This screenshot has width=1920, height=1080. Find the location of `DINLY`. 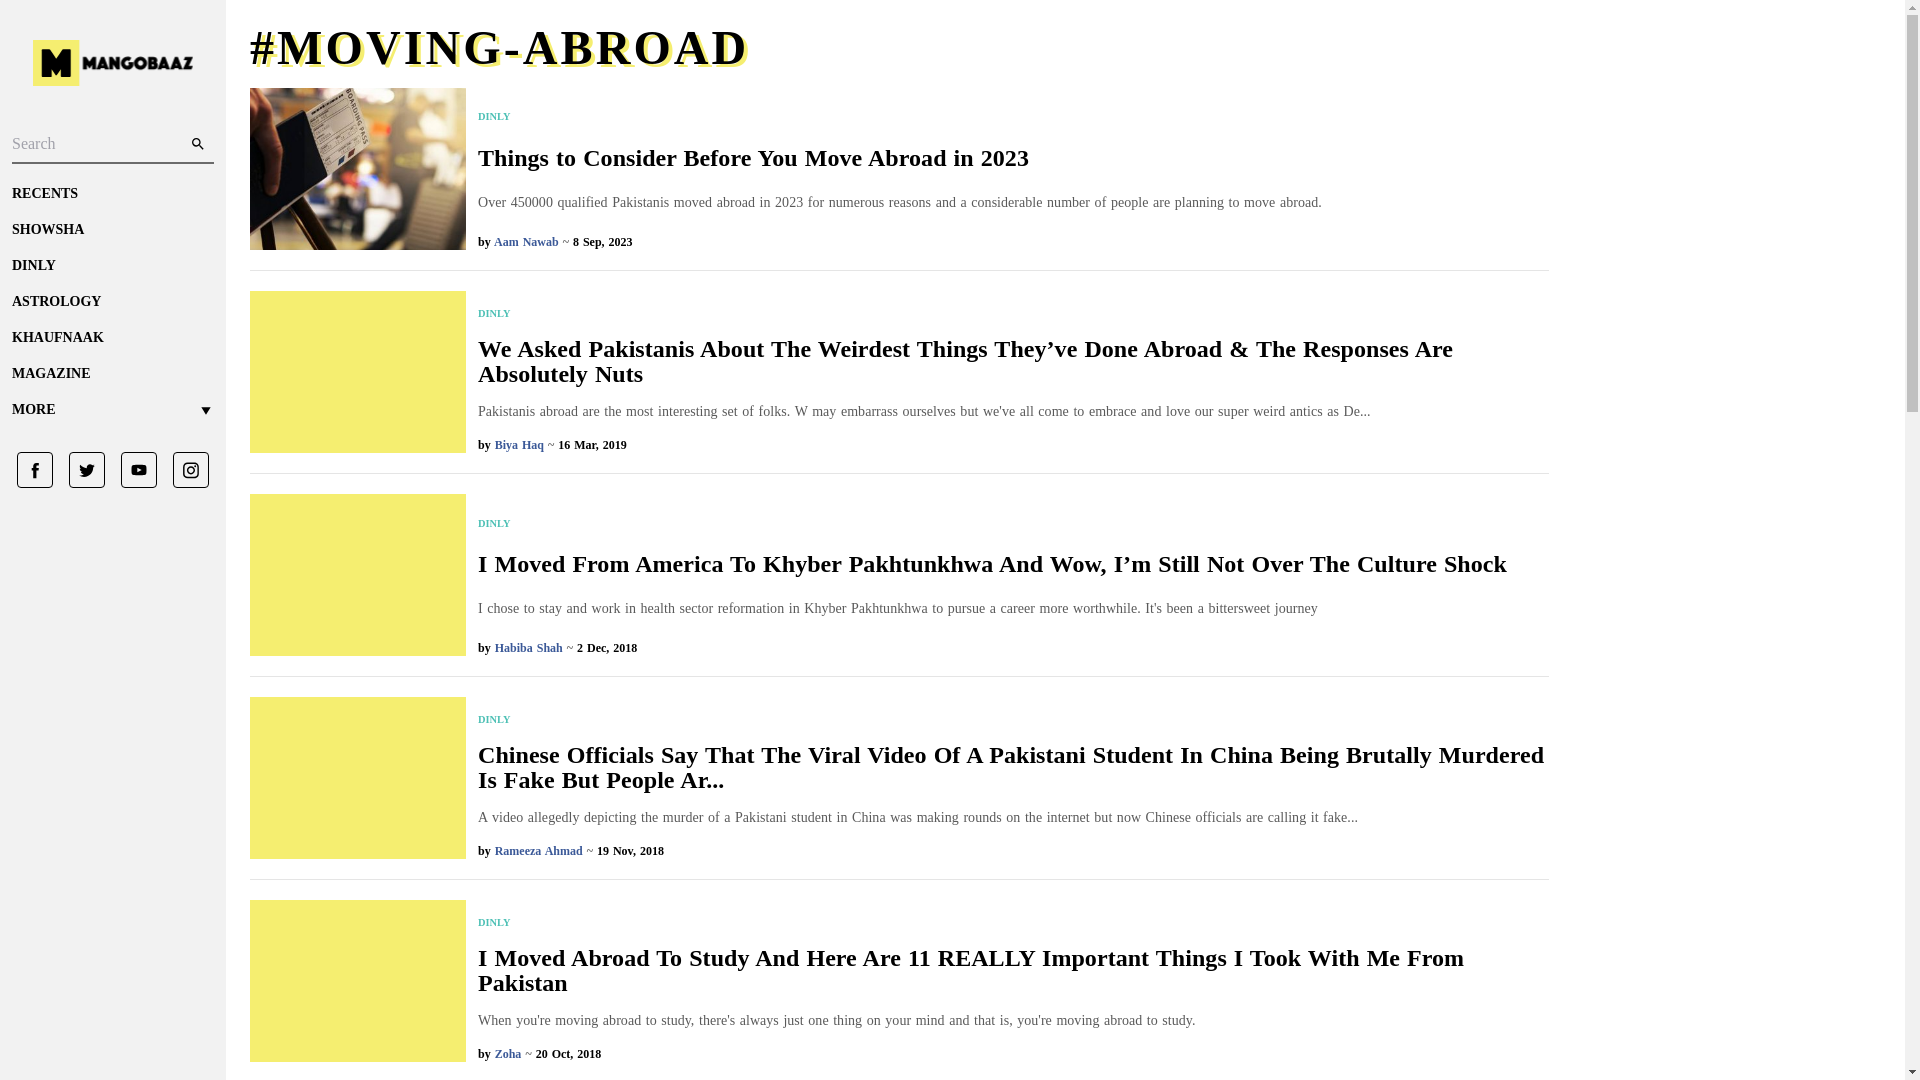

DINLY is located at coordinates (1014, 313).